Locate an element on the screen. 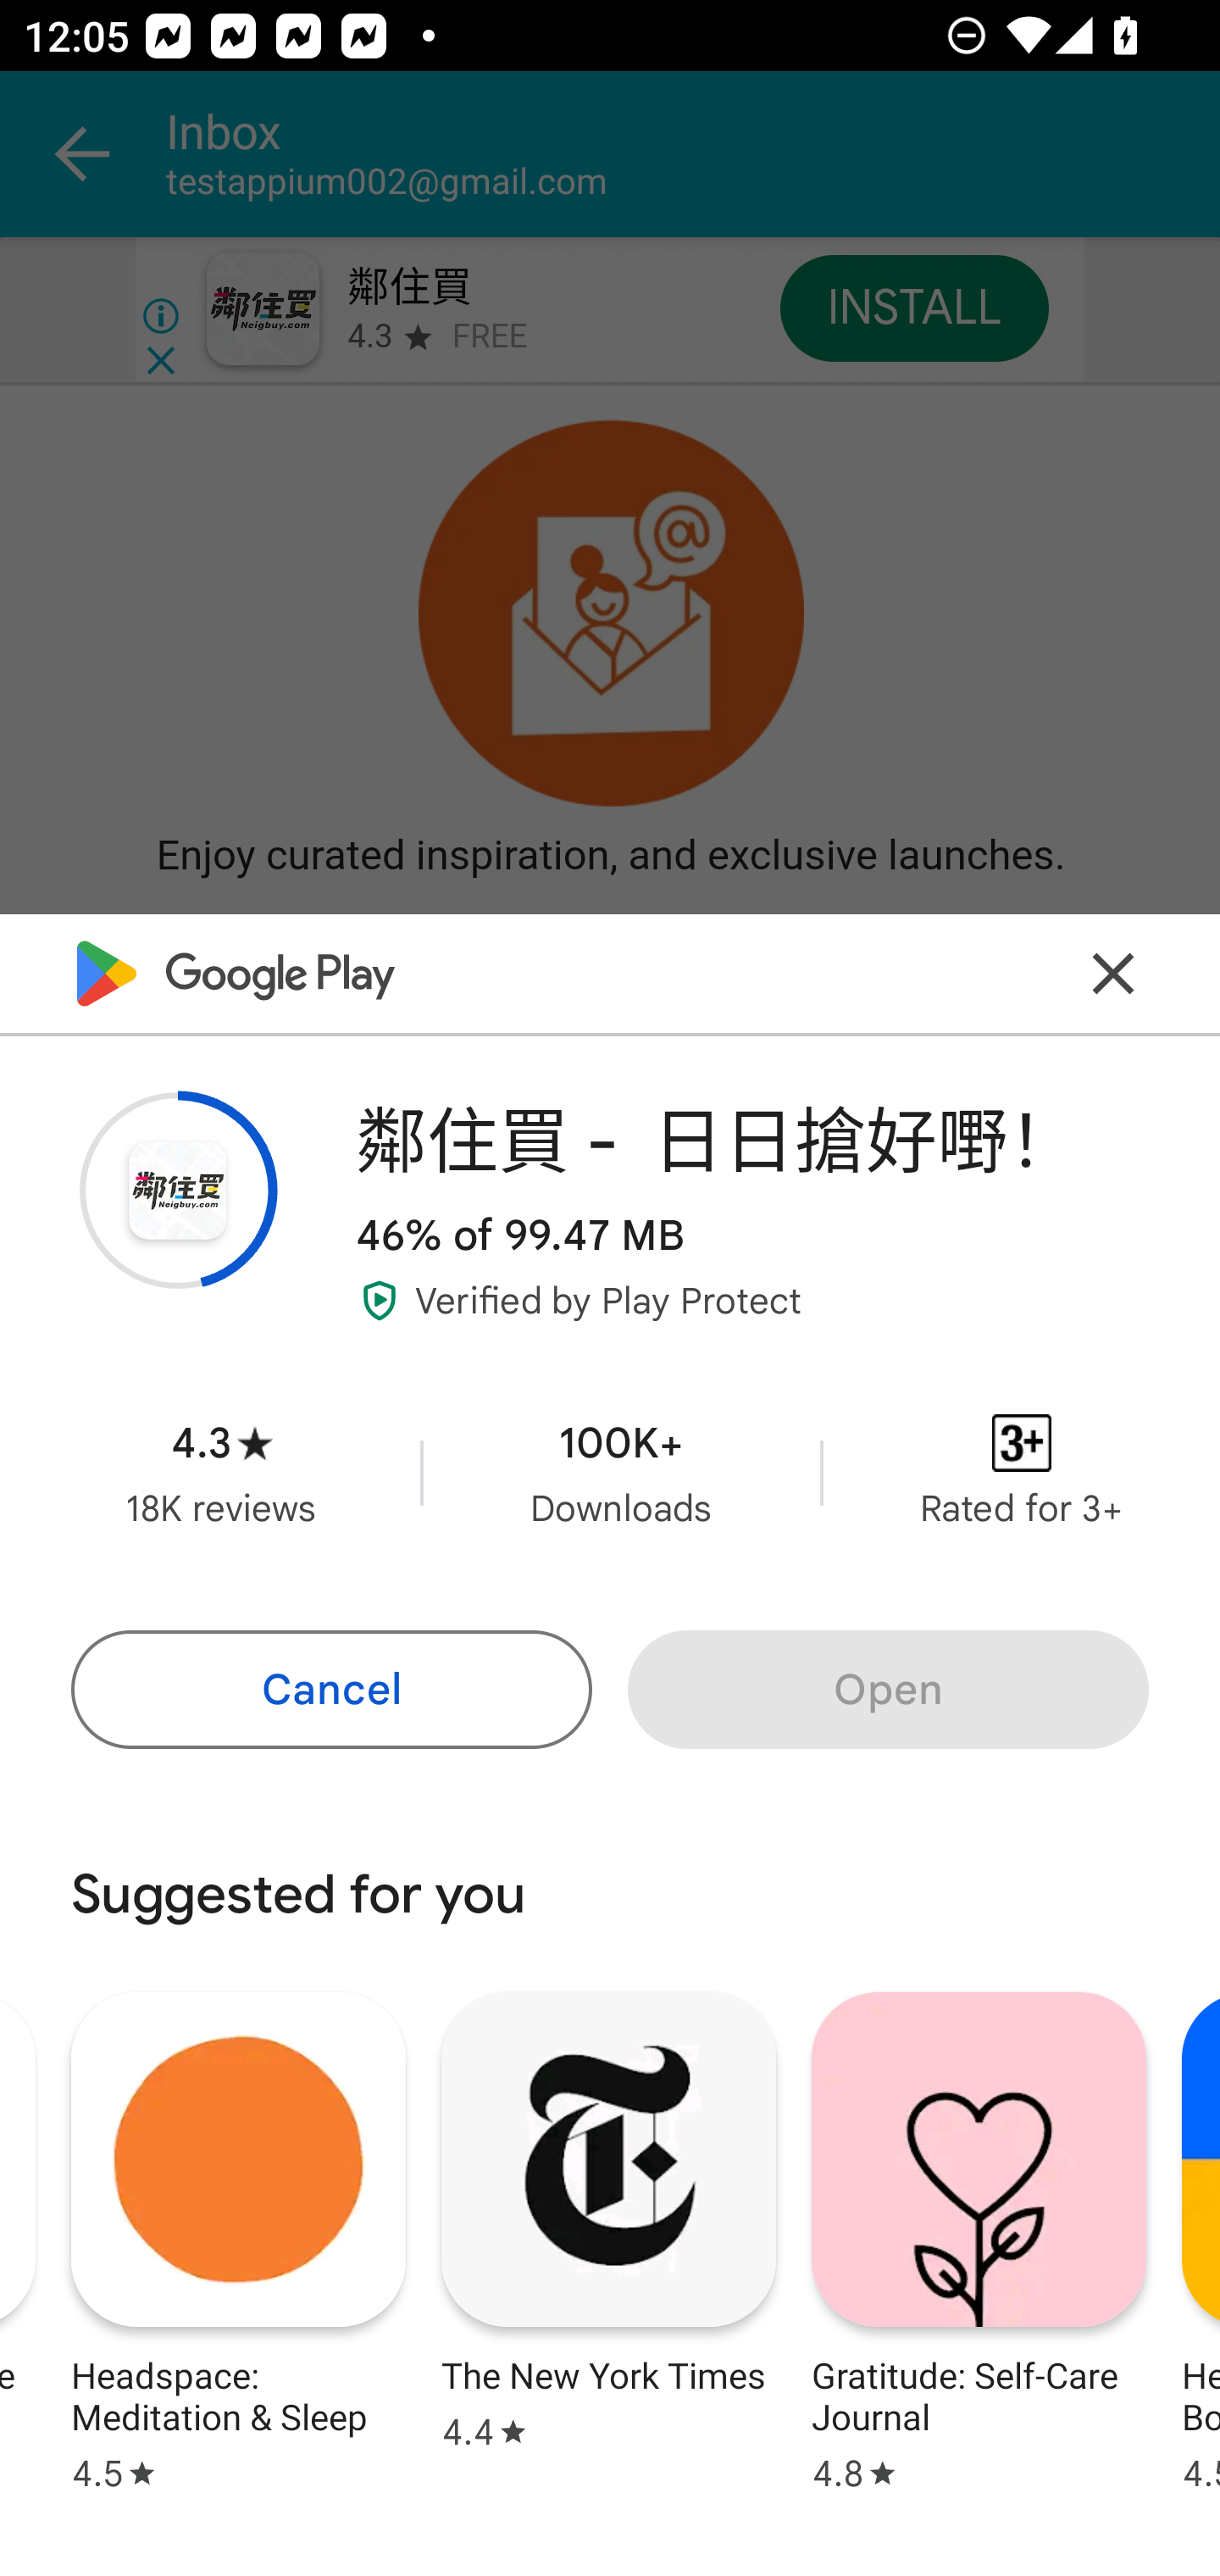 Image resolution: width=1220 pixels, height=2576 pixels. Cancel is located at coordinates (330, 1690).